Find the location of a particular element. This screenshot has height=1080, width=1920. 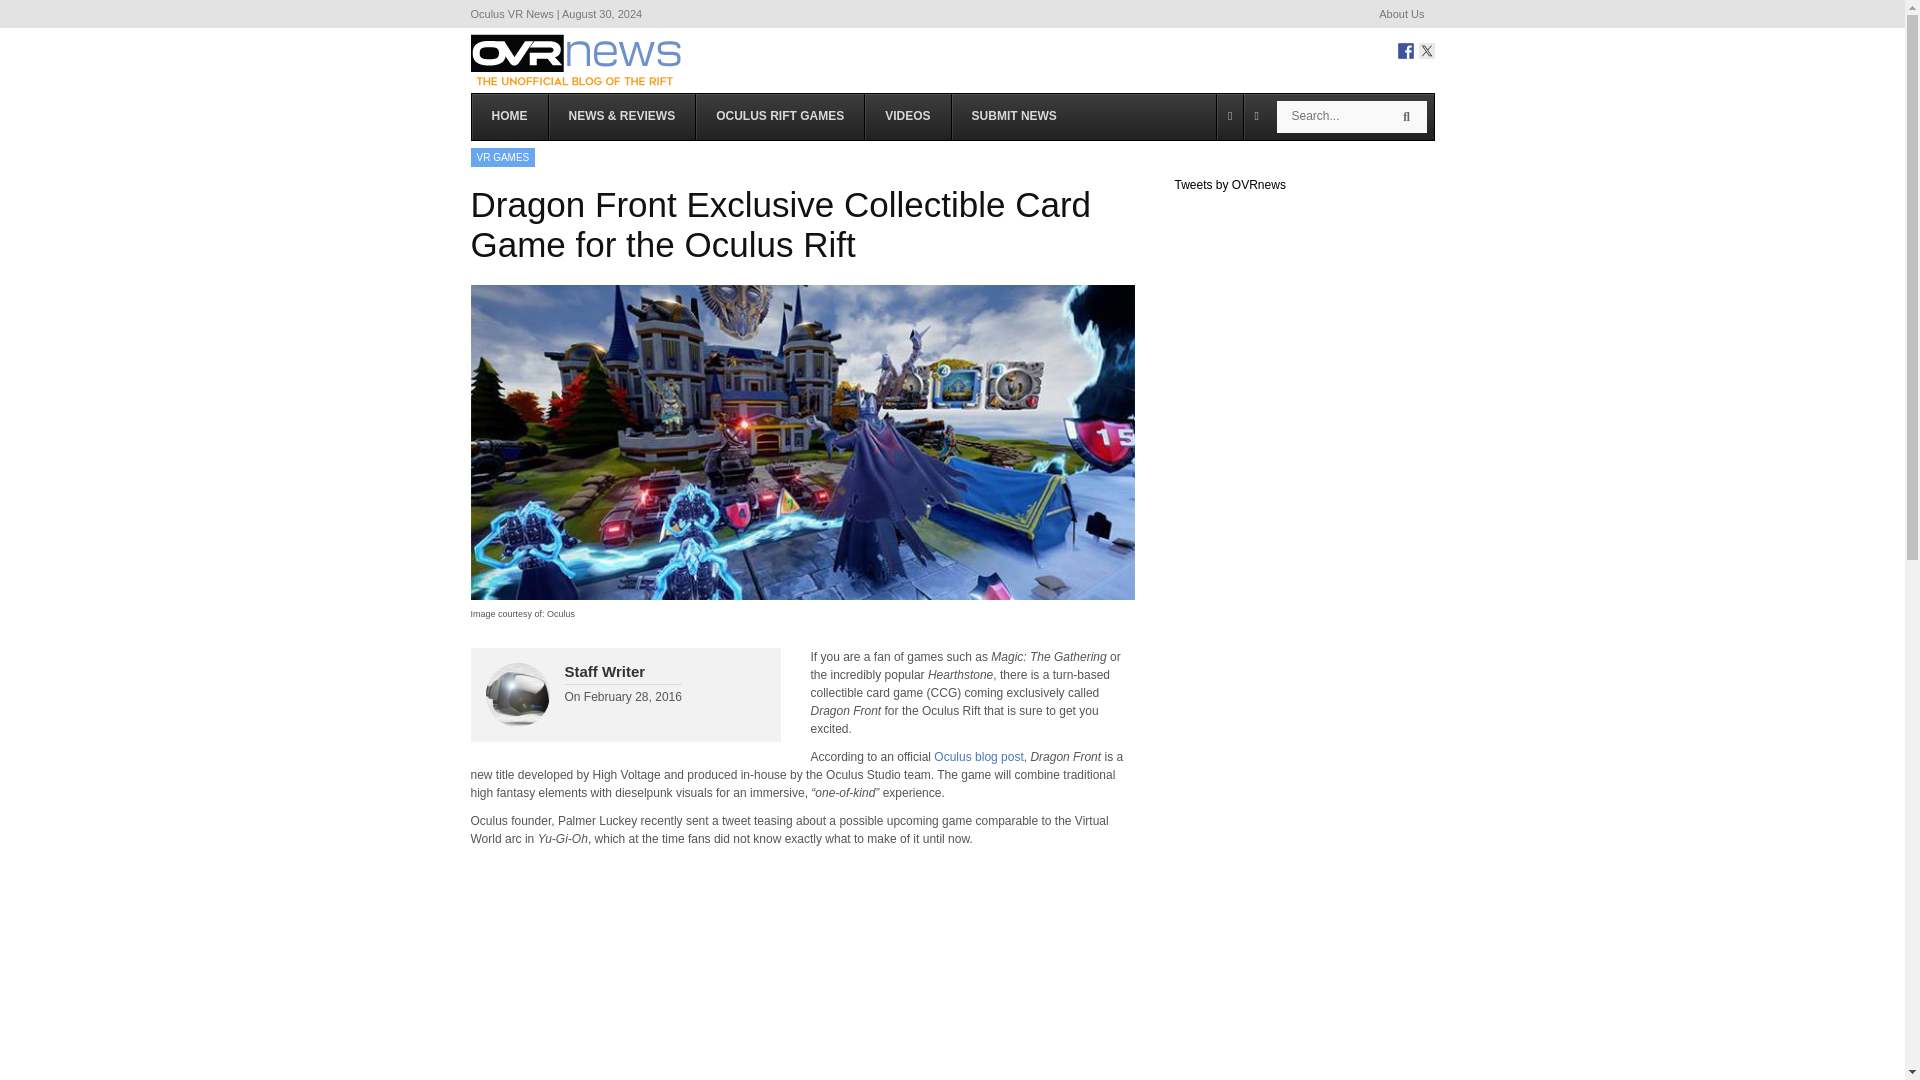

About Us is located at coordinates (1401, 14).